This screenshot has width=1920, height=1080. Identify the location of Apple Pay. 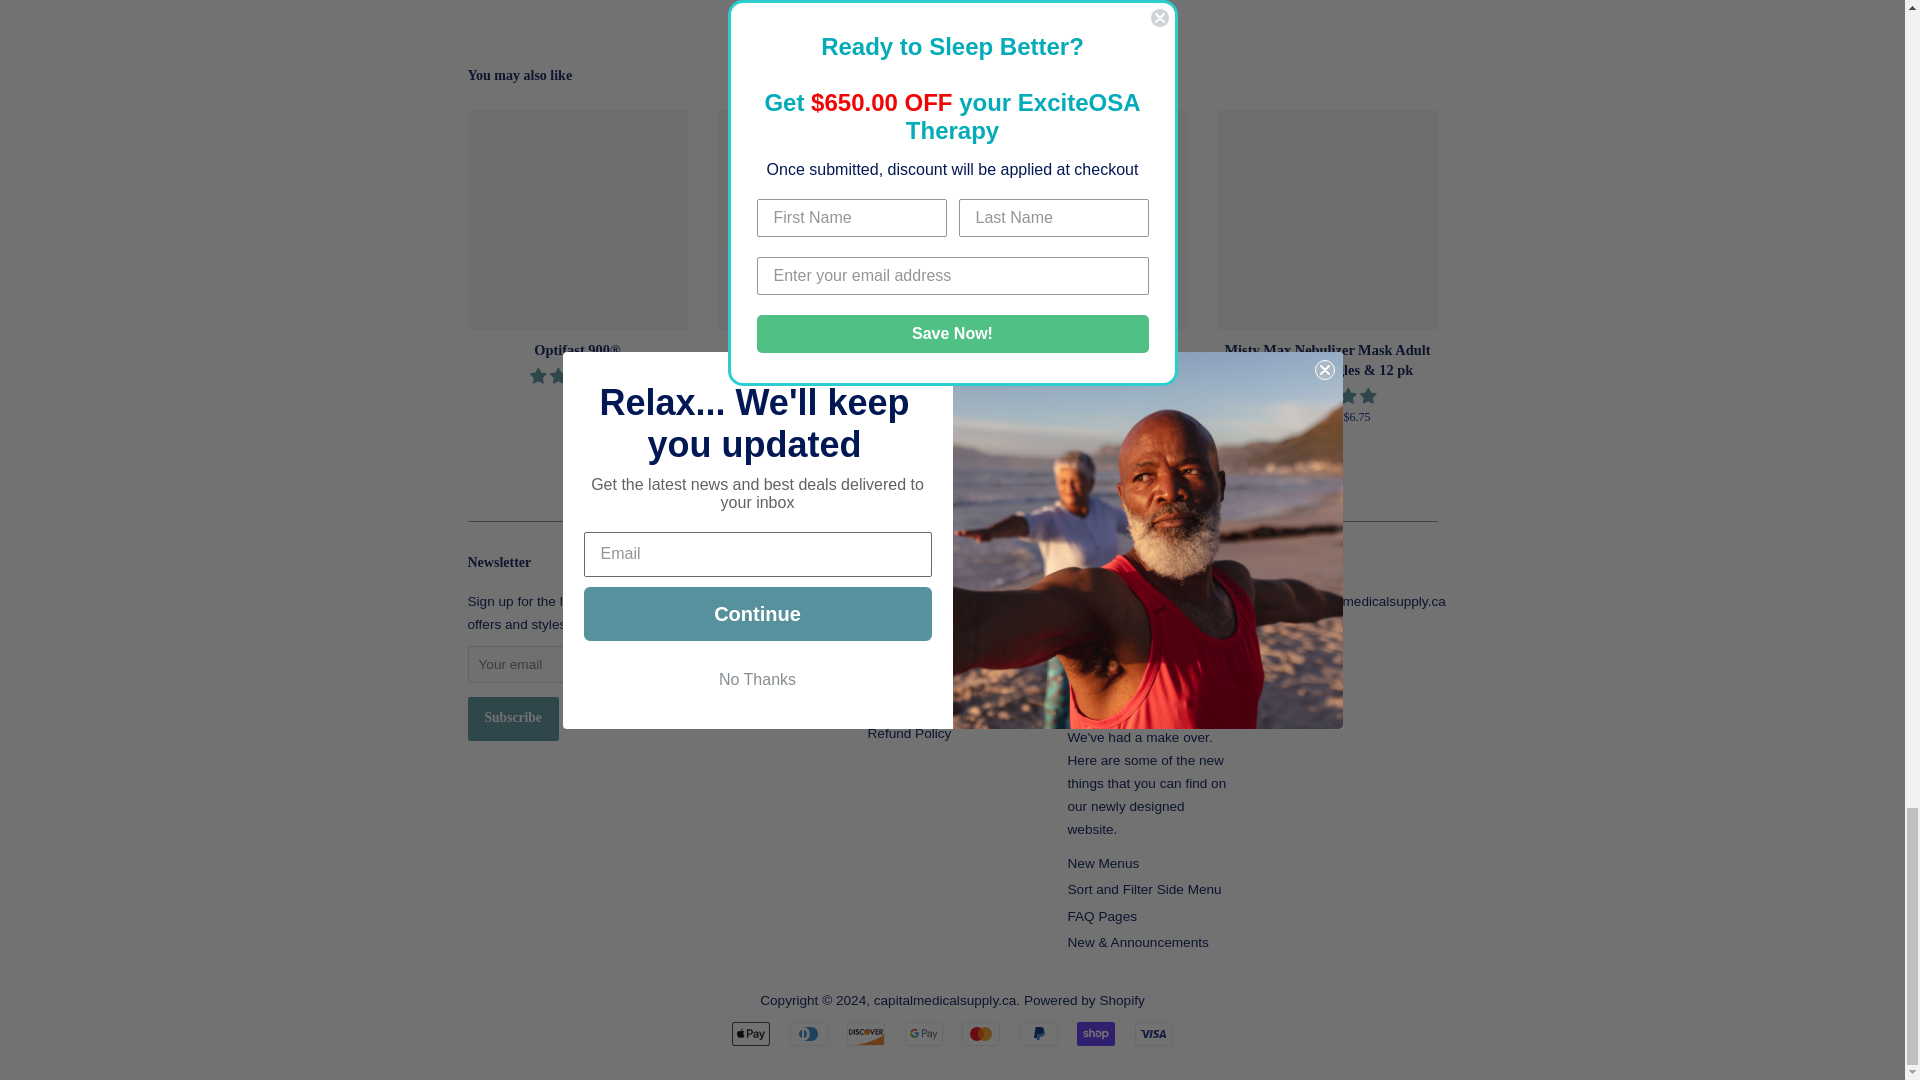
(750, 1034).